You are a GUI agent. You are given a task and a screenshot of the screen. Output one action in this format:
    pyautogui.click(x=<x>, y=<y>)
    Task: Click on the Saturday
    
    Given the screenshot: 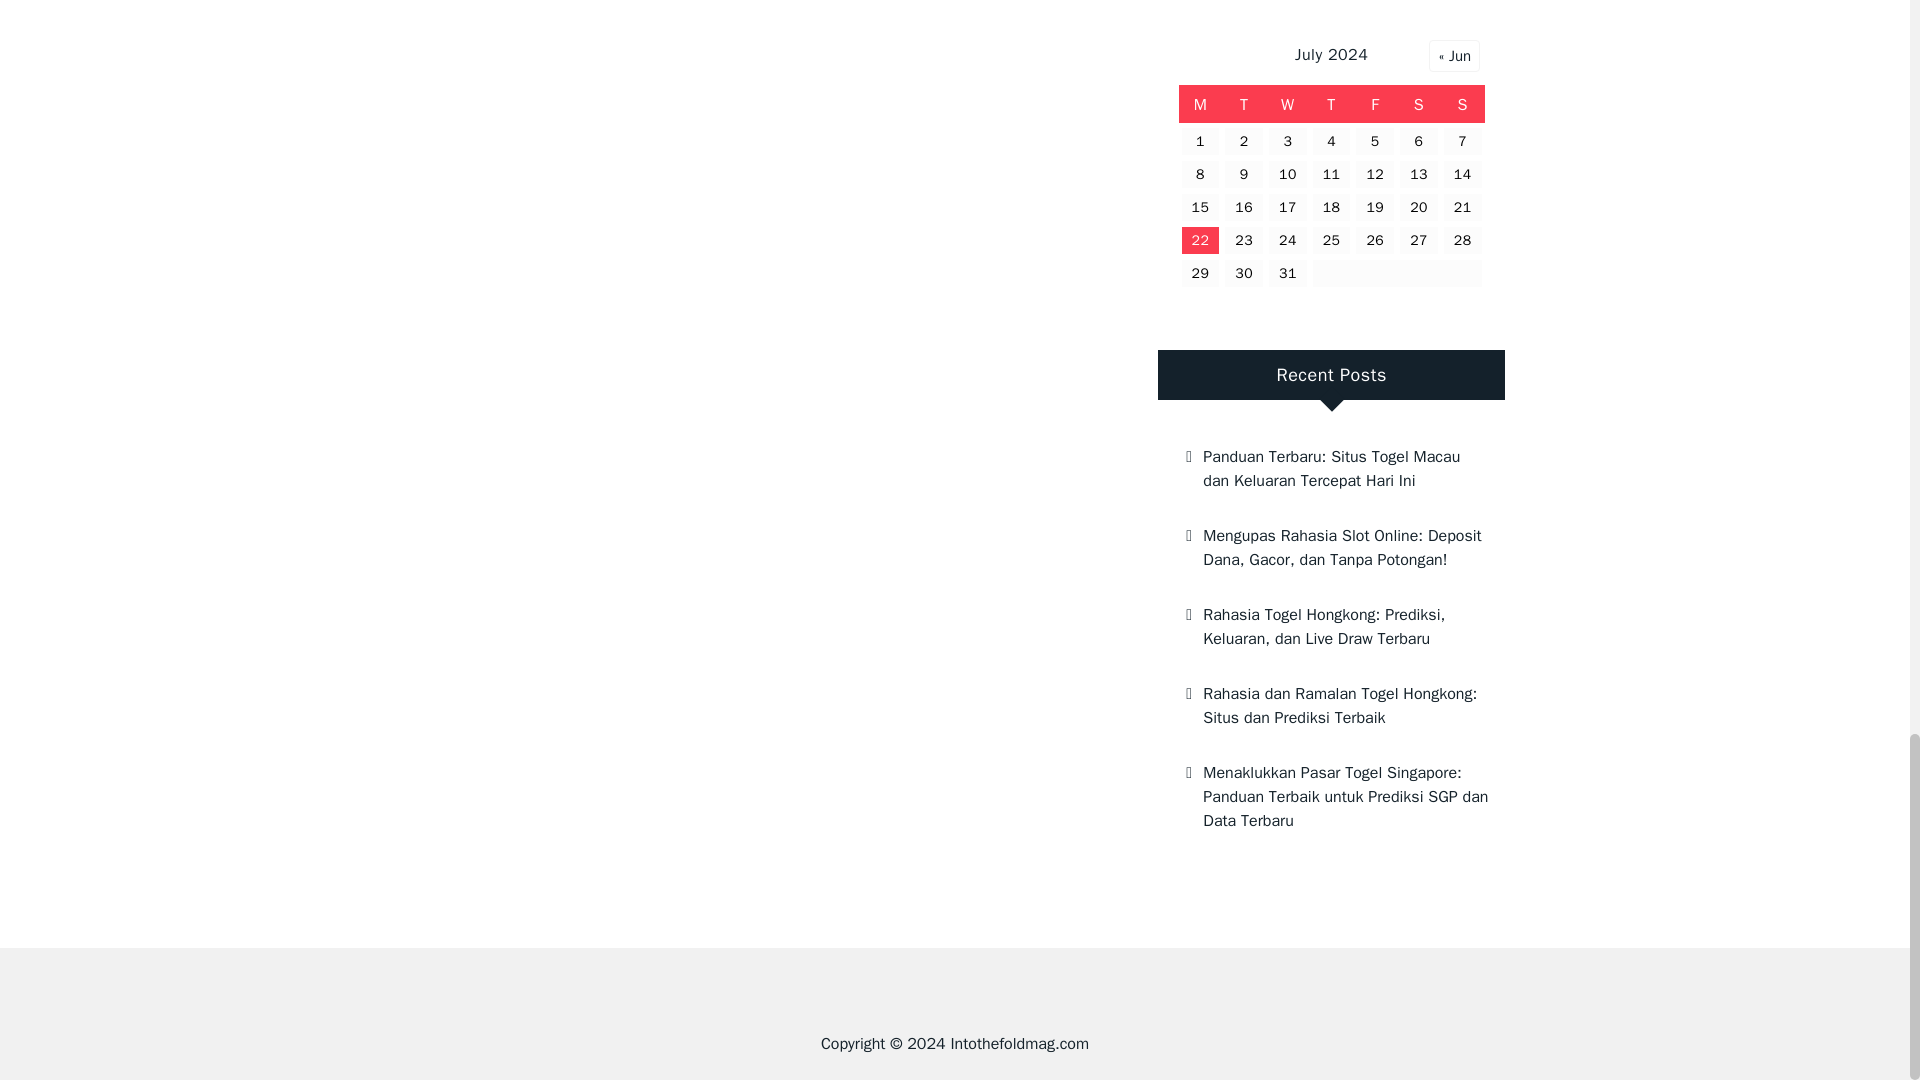 What is the action you would take?
    pyautogui.click(x=1419, y=105)
    